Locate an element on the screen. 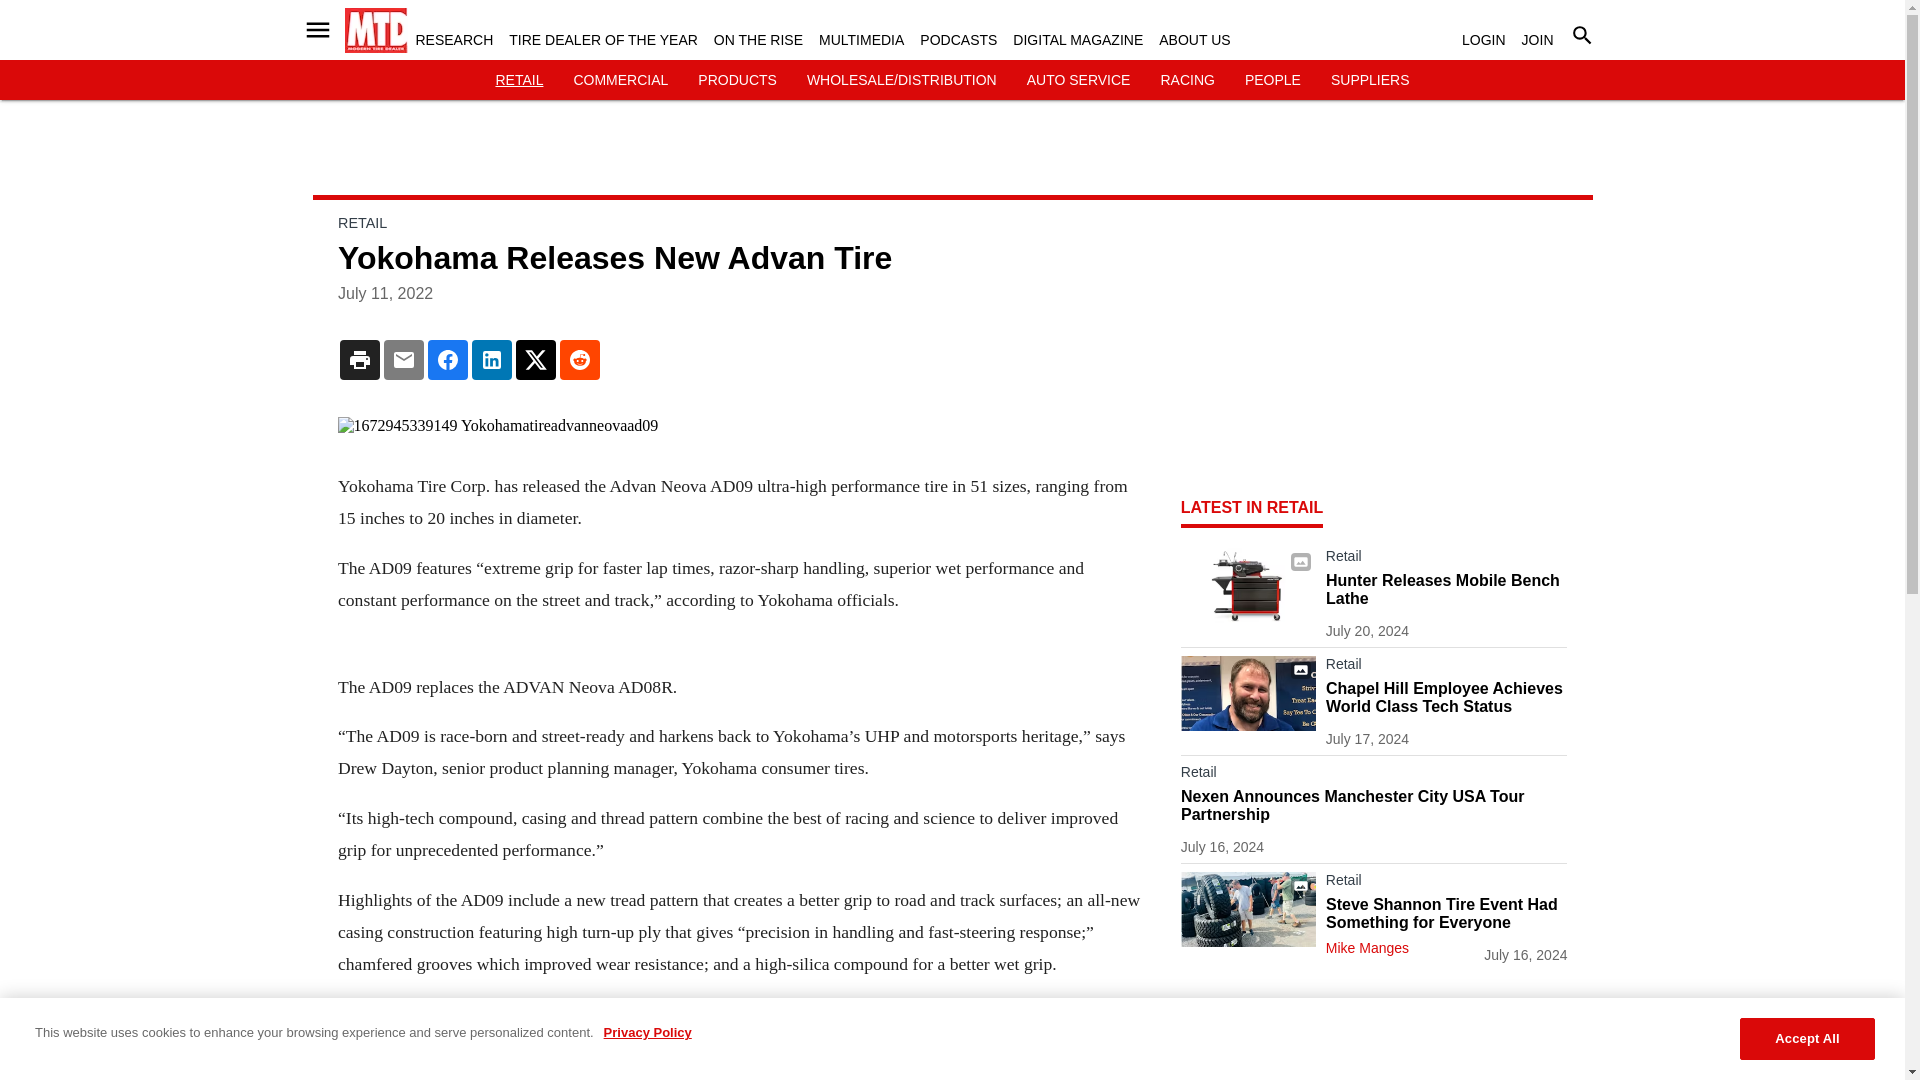  ABOUT US is located at coordinates (1194, 40).